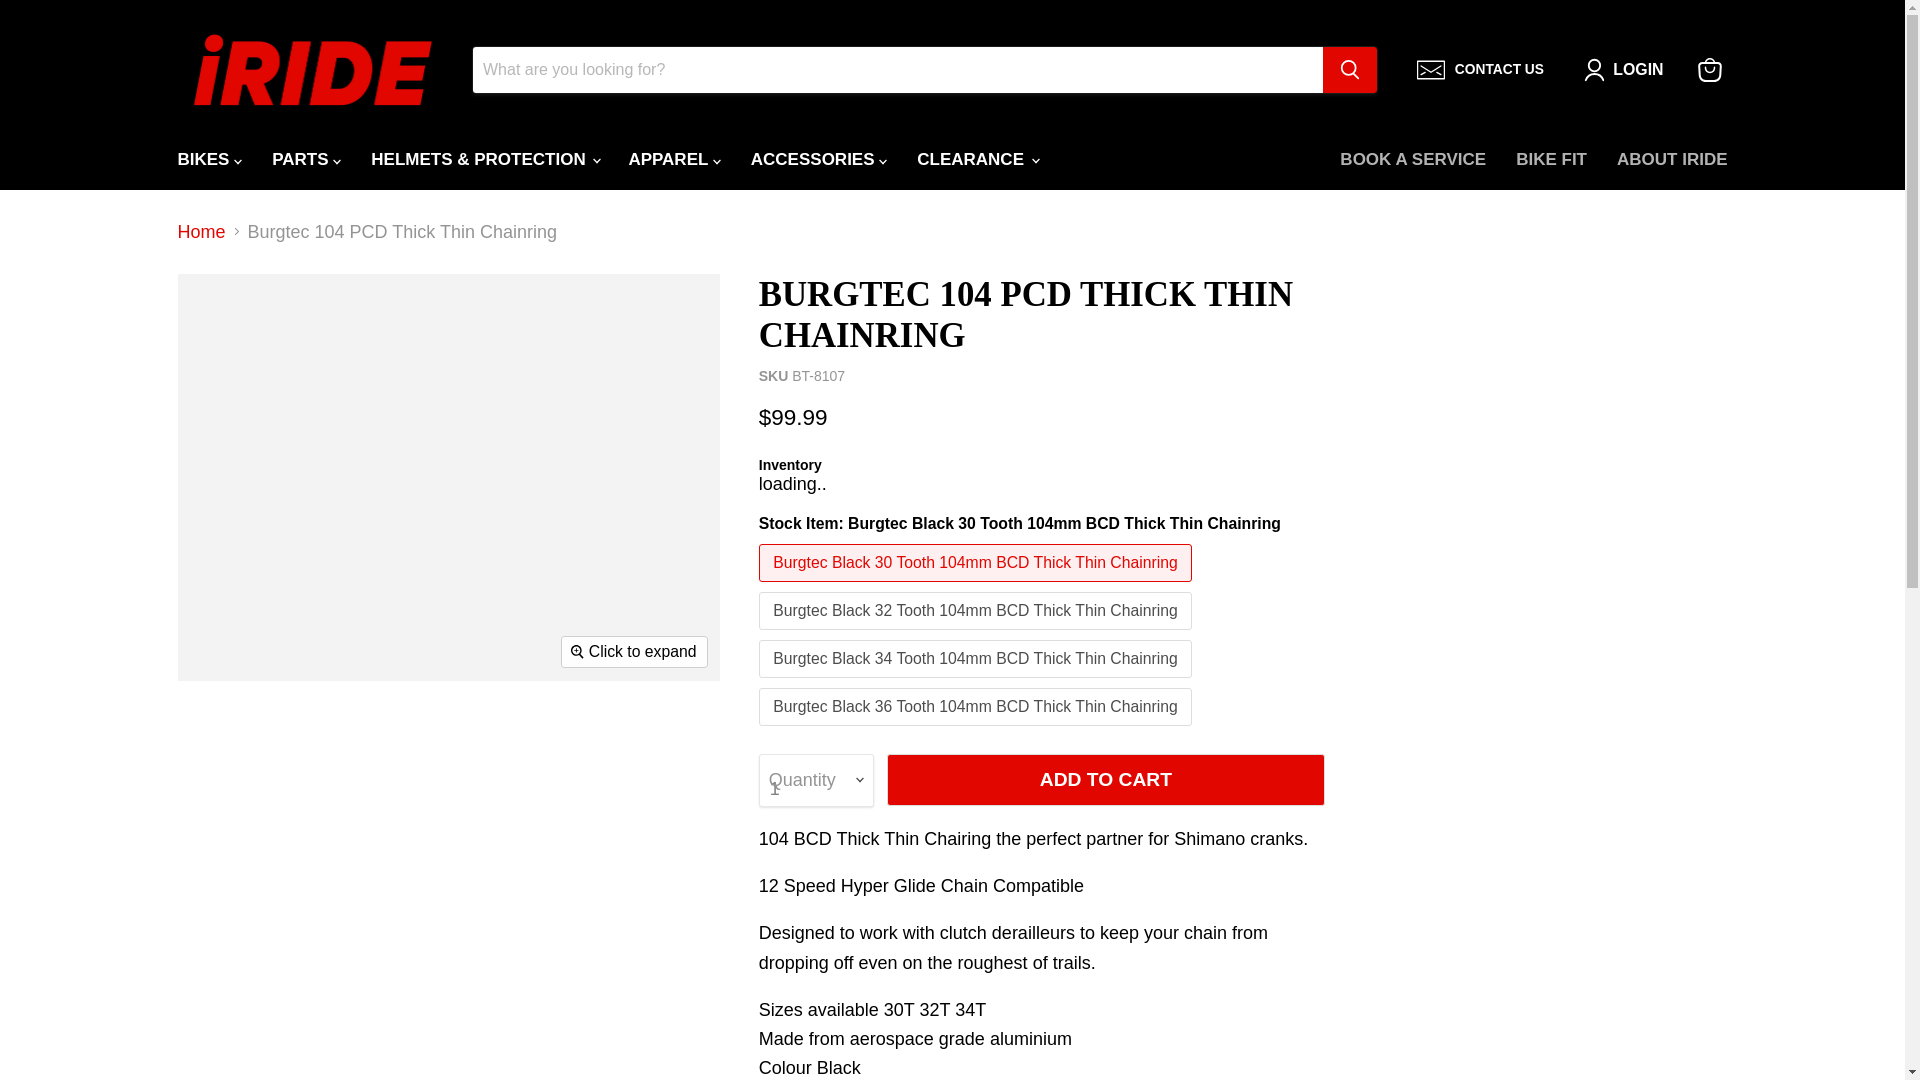 This screenshot has width=1920, height=1080. Describe the element at coordinates (1480, 70) in the screenshot. I see `CONTACT US` at that location.